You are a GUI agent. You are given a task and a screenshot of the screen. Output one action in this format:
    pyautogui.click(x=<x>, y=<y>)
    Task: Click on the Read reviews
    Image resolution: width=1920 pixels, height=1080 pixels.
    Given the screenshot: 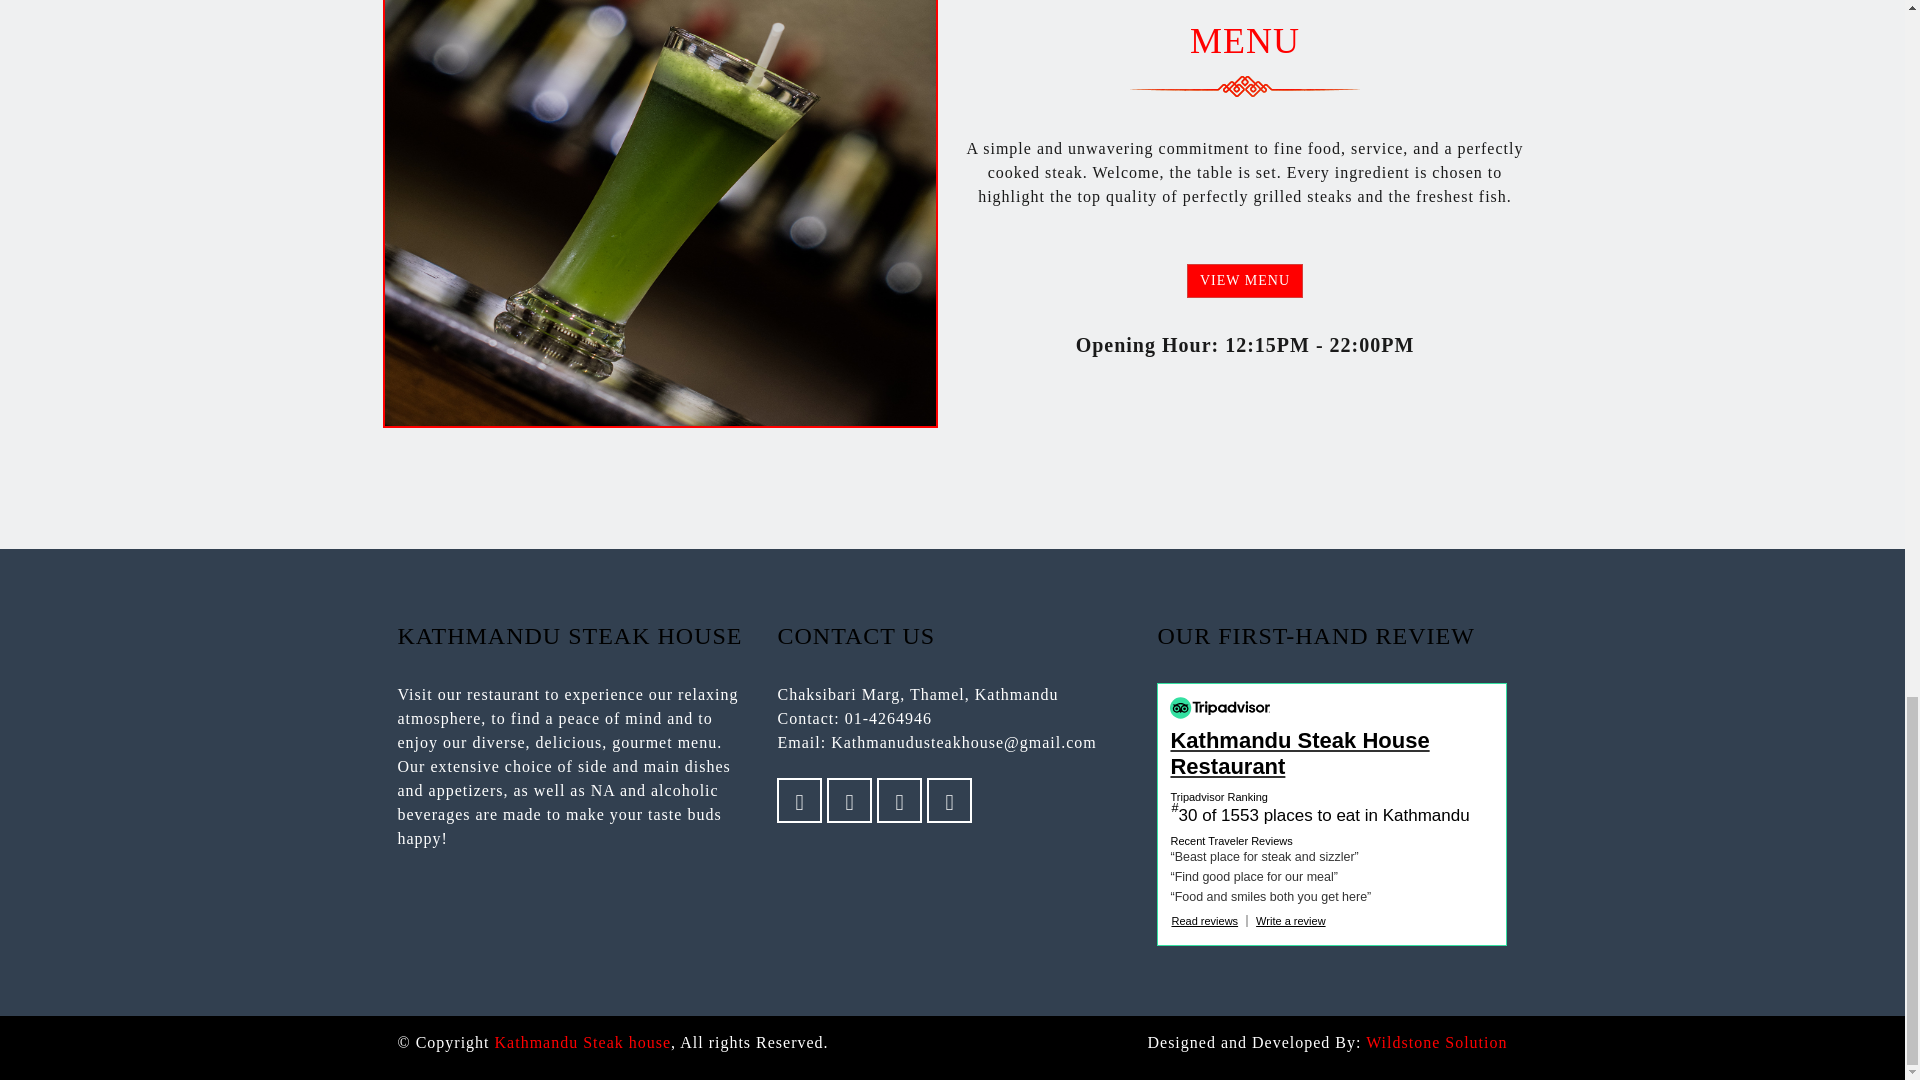 What is the action you would take?
    pyautogui.click(x=1204, y=920)
    